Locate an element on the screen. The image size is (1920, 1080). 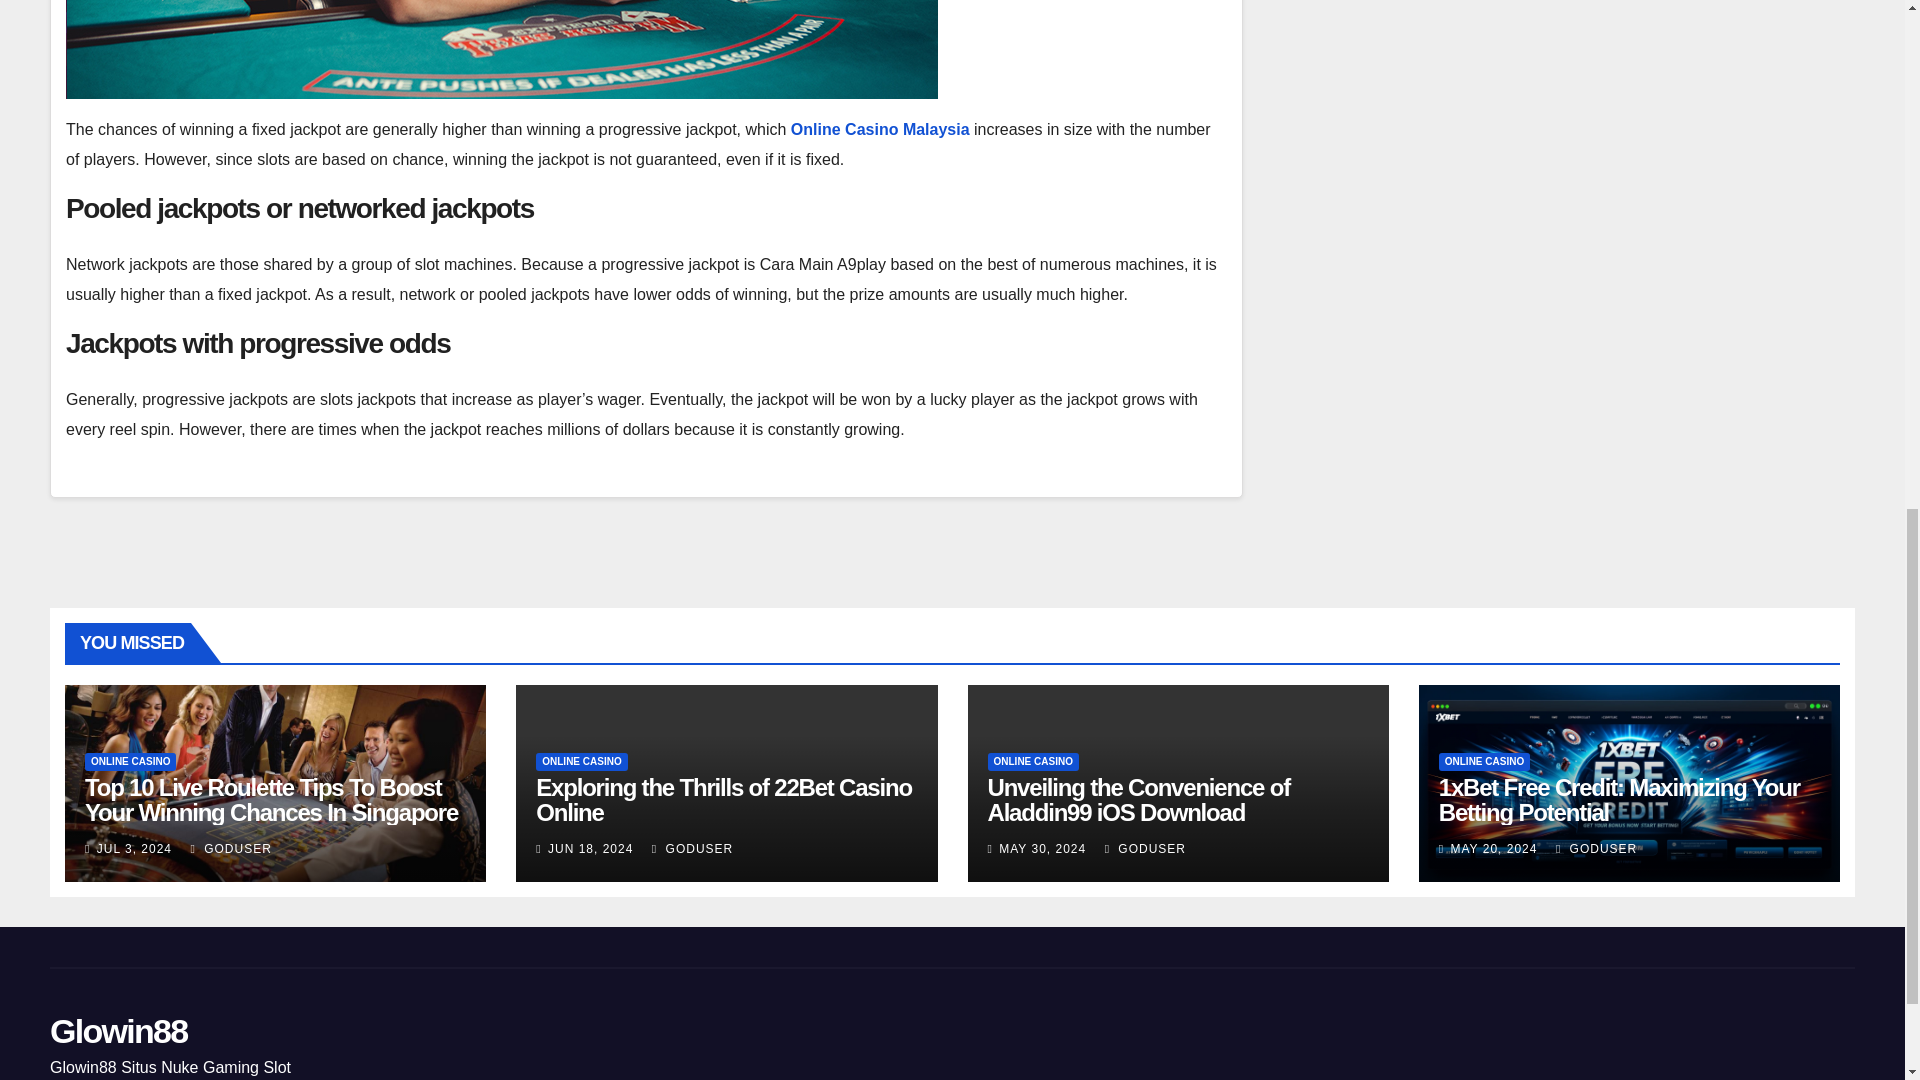
Exploring the Thrills of 22Bet Casino Online is located at coordinates (724, 800).